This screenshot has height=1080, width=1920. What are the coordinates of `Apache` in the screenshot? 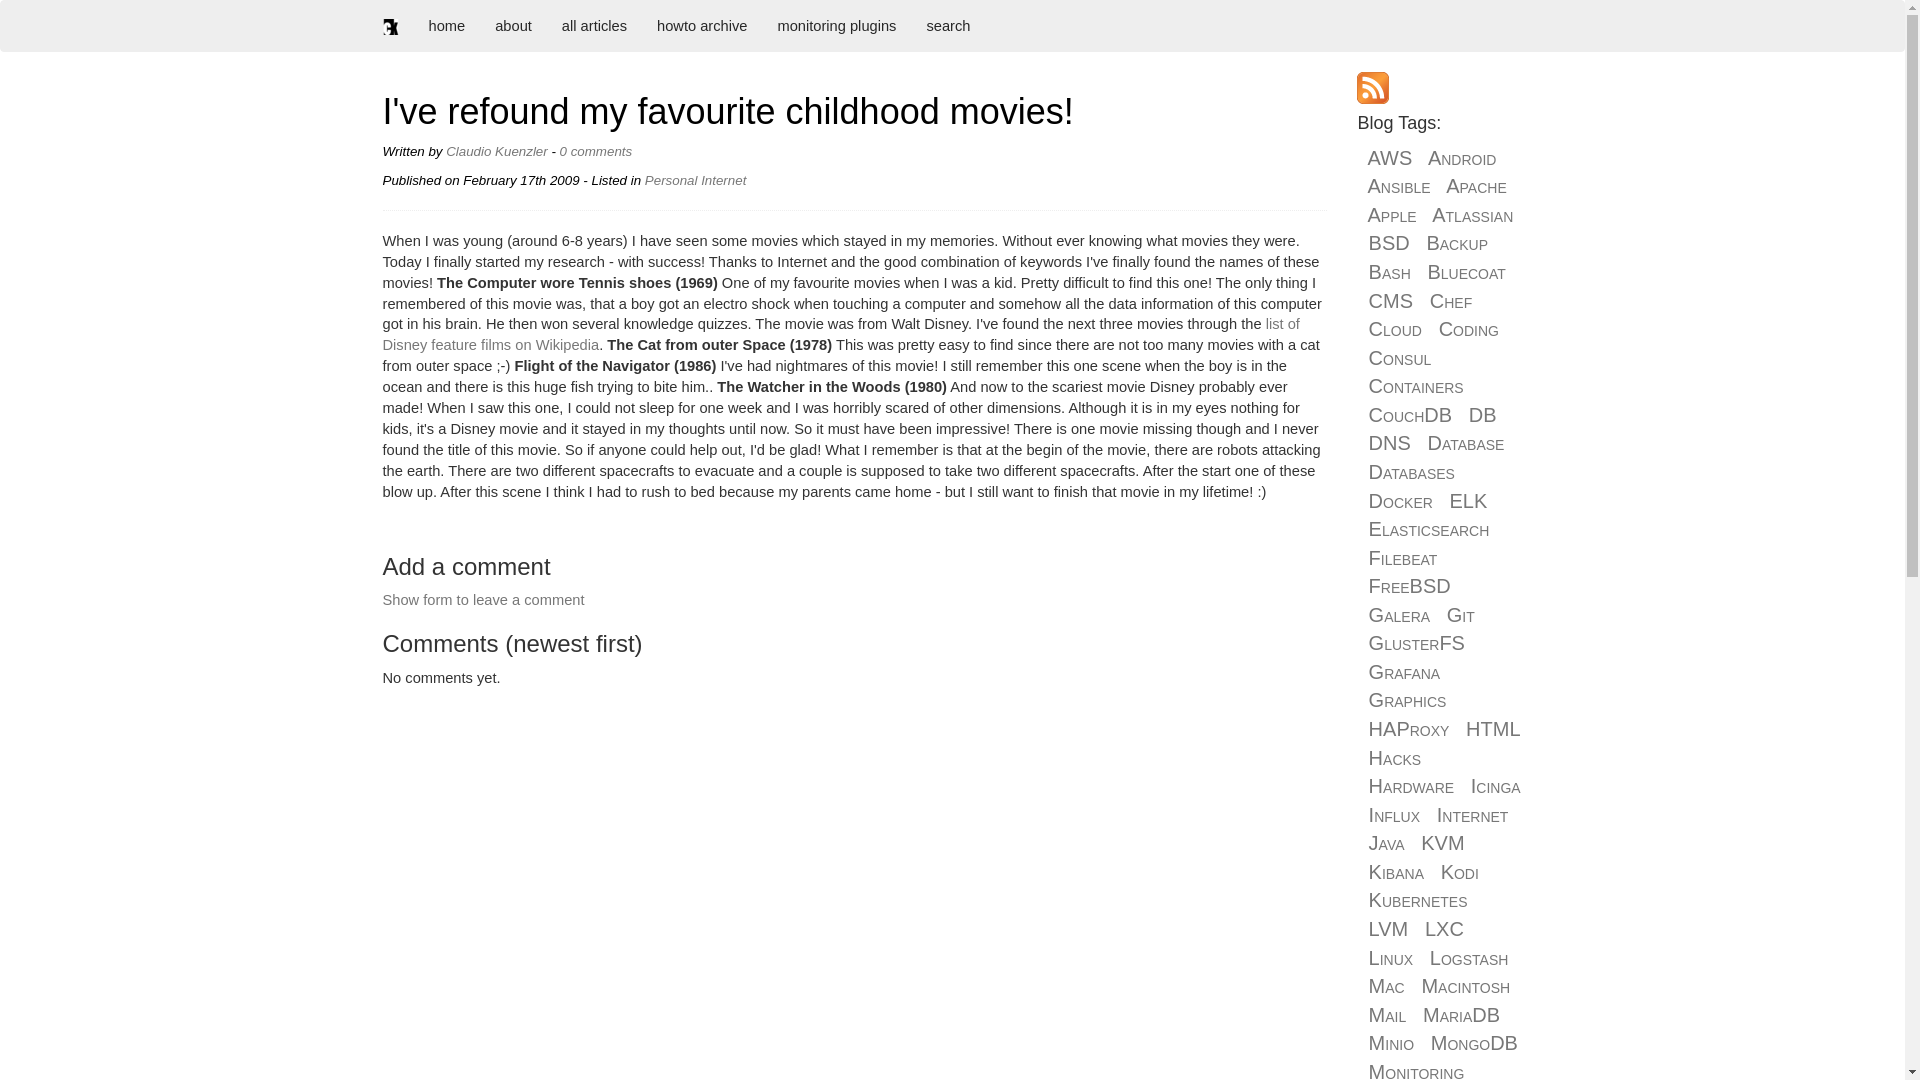 It's located at (1476, 185).